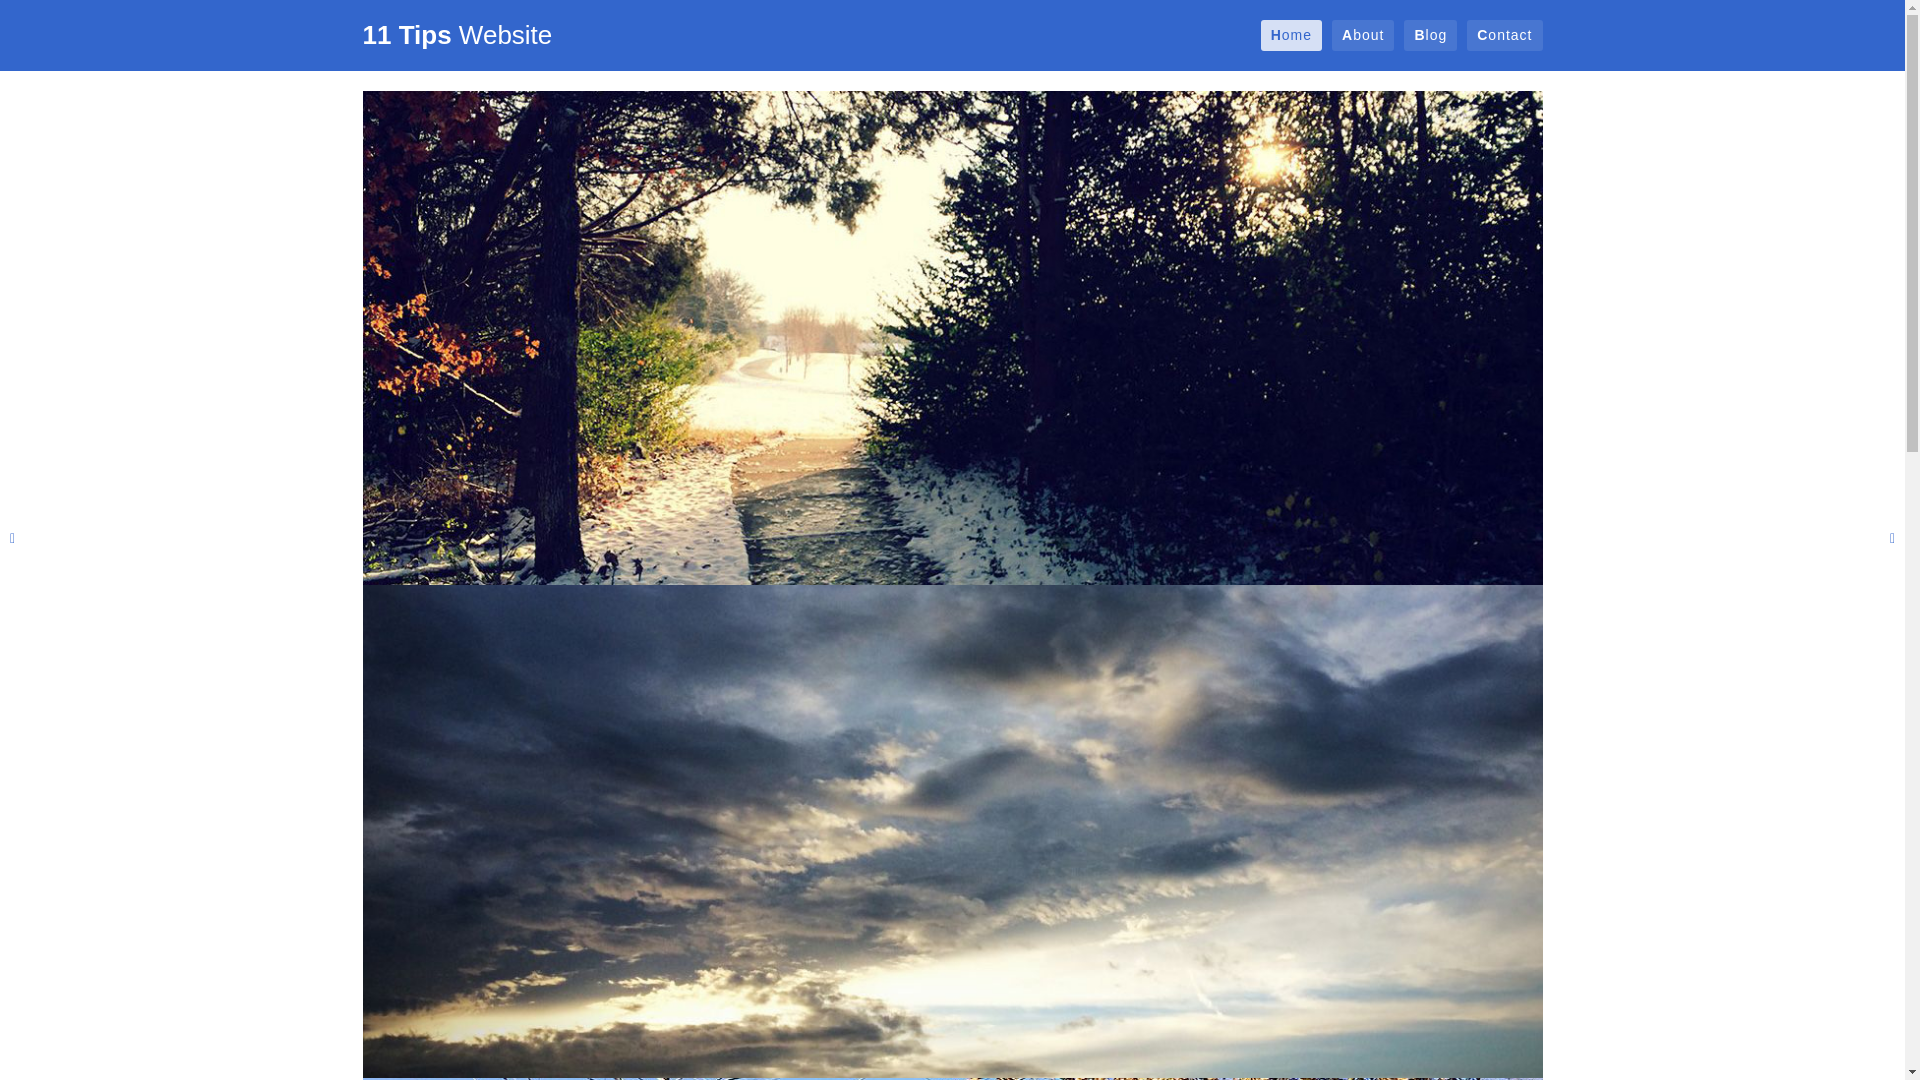 The image size is (1920, 1080). What do you see at coordinates (1430, 36) in the screenshot?
I see `Blog` at bounding box center [1430, 36].